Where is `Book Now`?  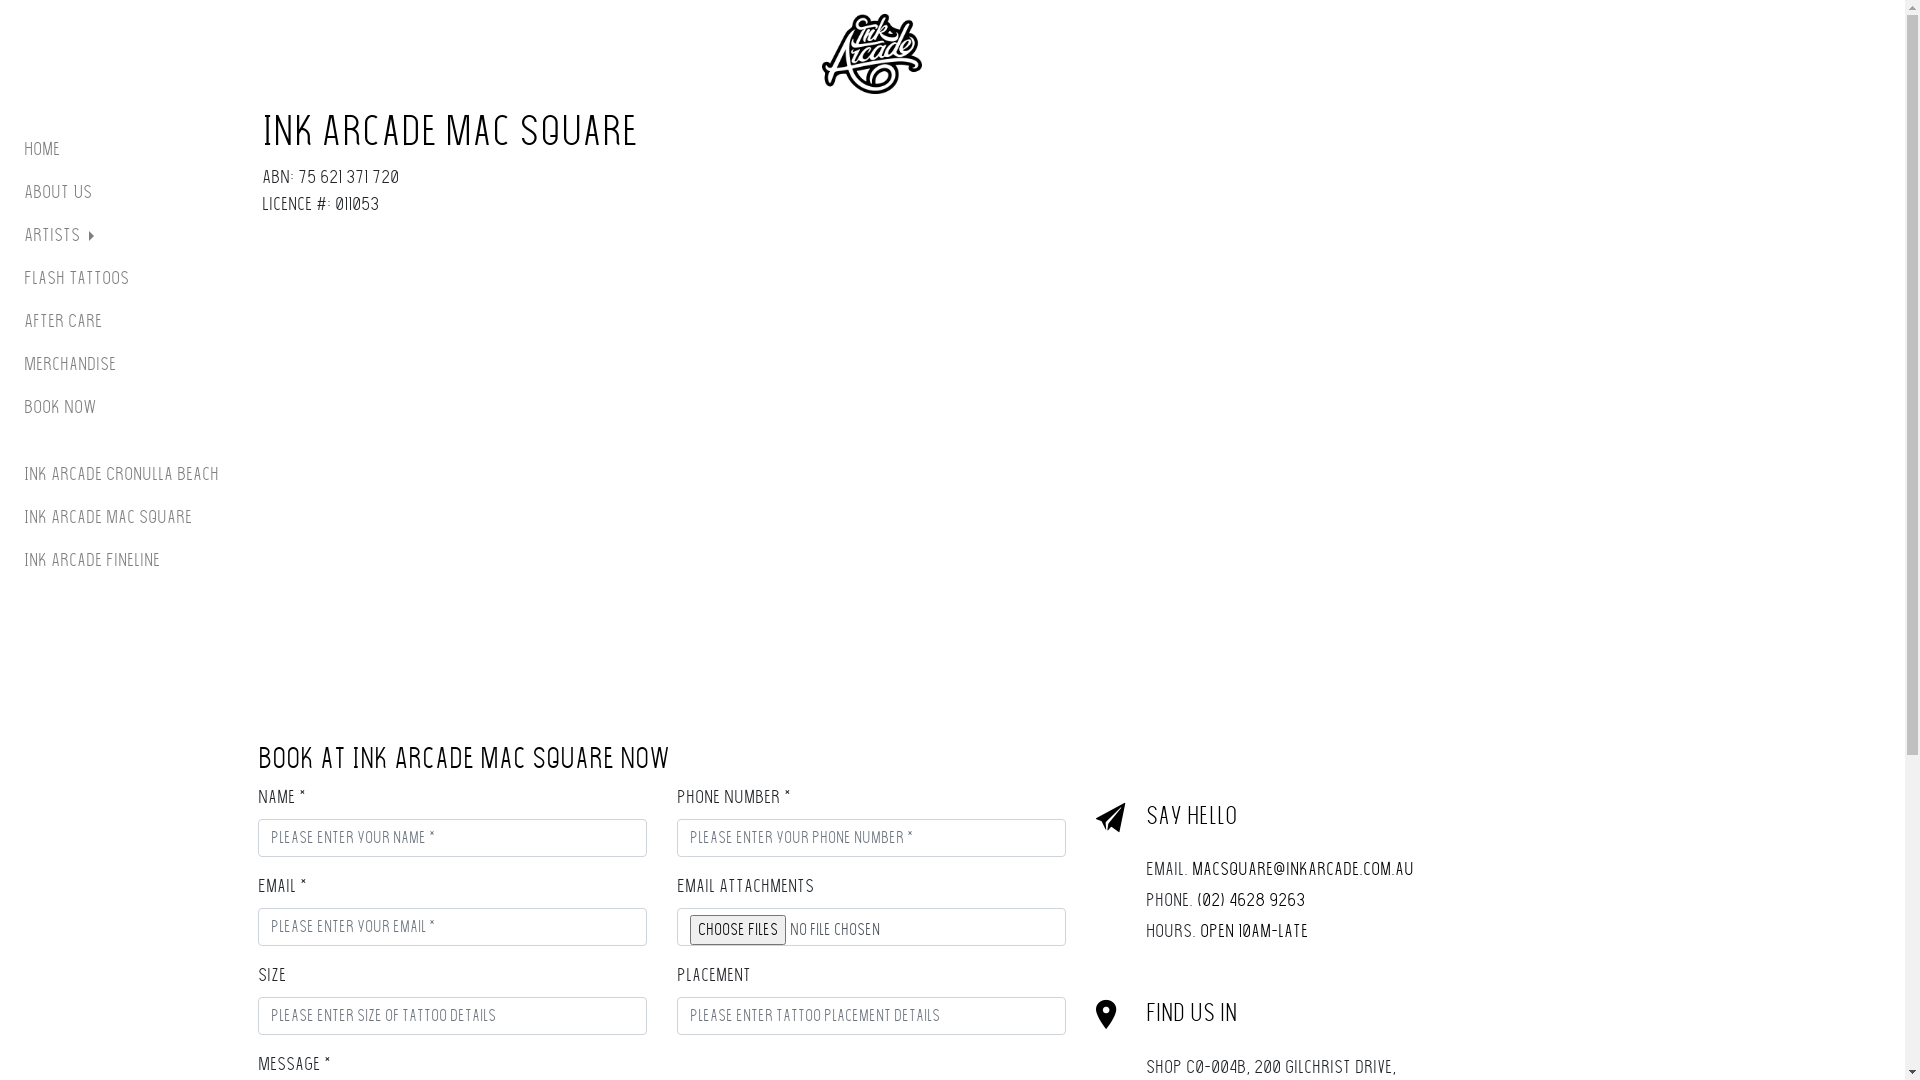 Book Now is located at coordinates (125, 408).